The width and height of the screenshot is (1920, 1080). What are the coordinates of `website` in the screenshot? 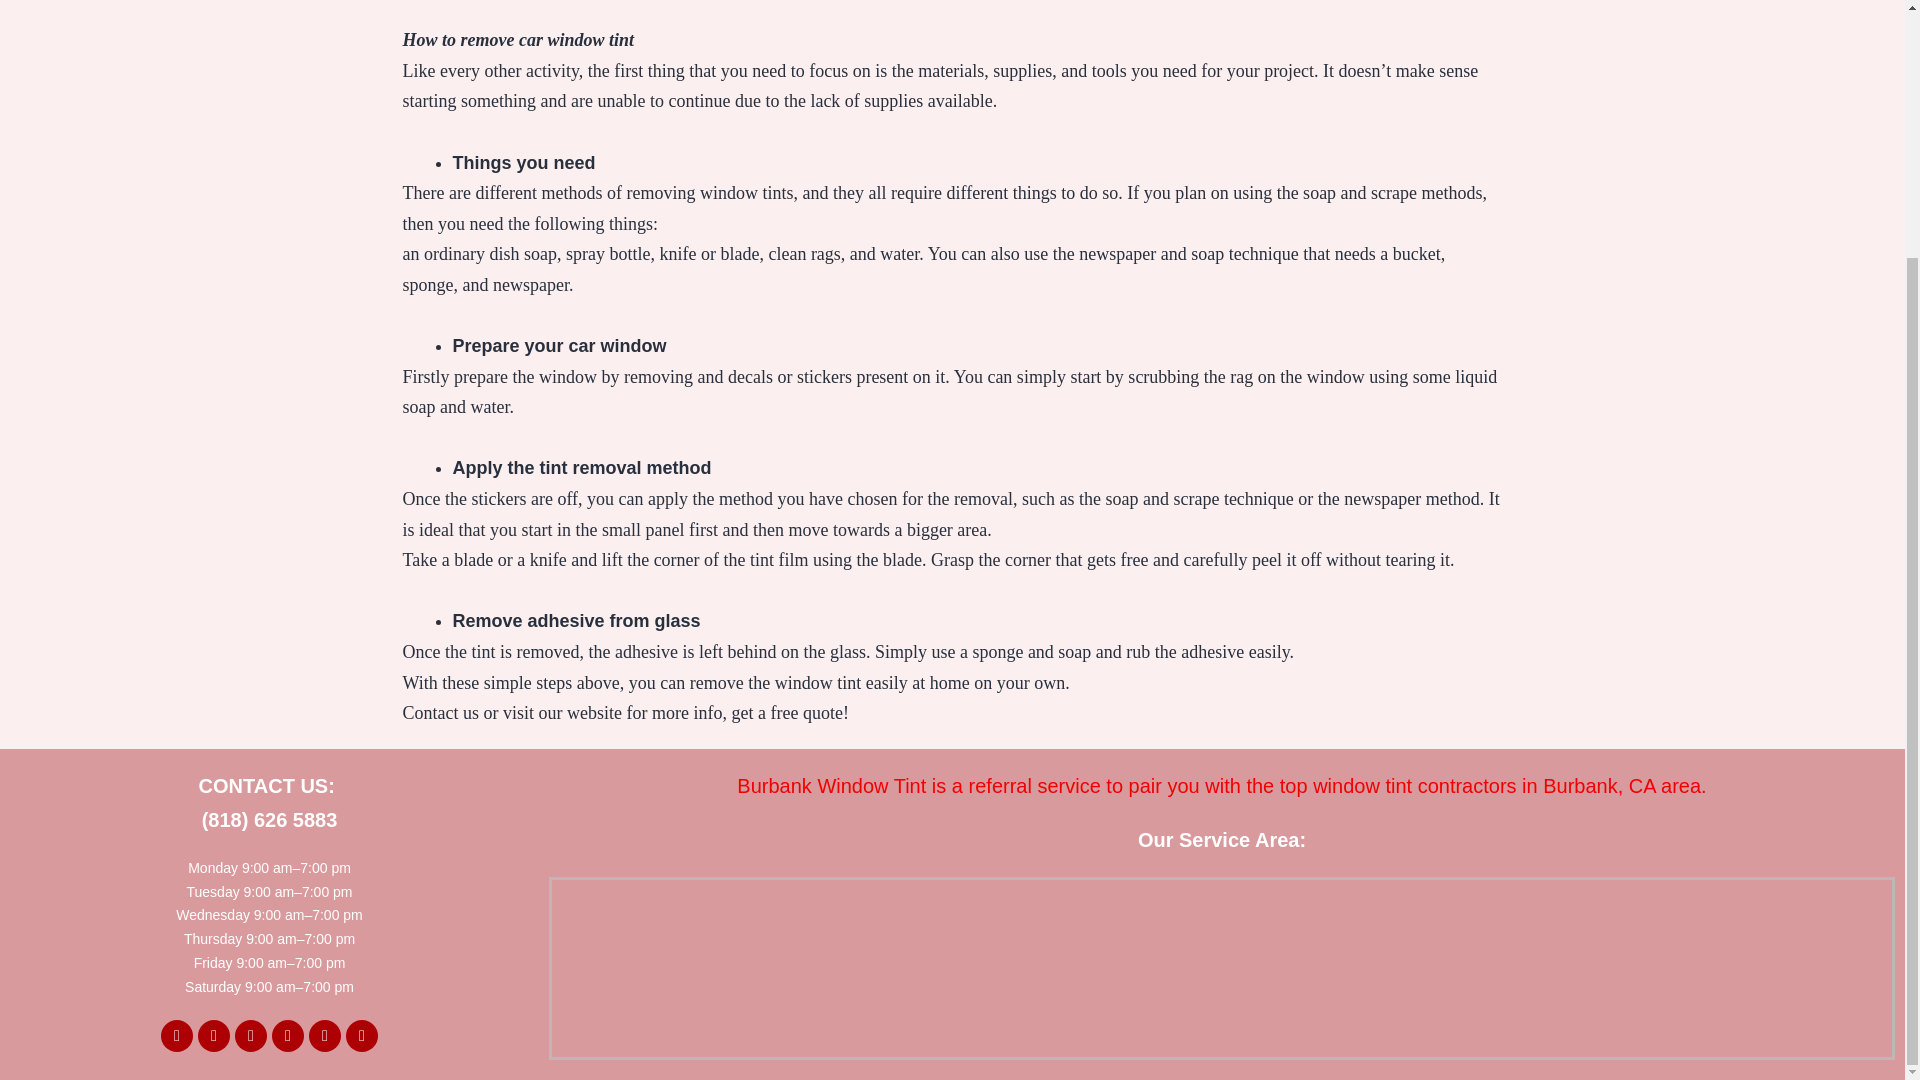 It's located at (594, 712).